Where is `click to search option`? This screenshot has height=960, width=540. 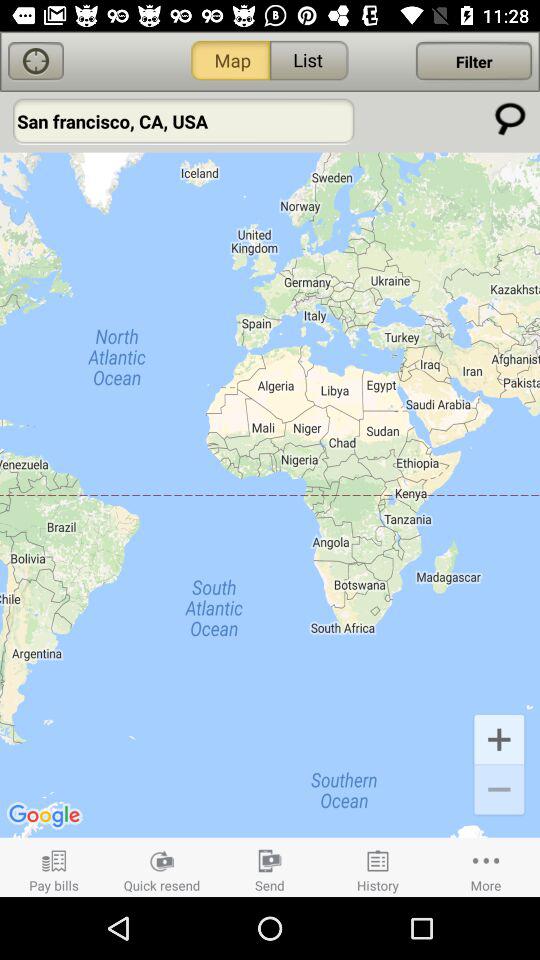 click to search option is located at coordinates (510, 118).